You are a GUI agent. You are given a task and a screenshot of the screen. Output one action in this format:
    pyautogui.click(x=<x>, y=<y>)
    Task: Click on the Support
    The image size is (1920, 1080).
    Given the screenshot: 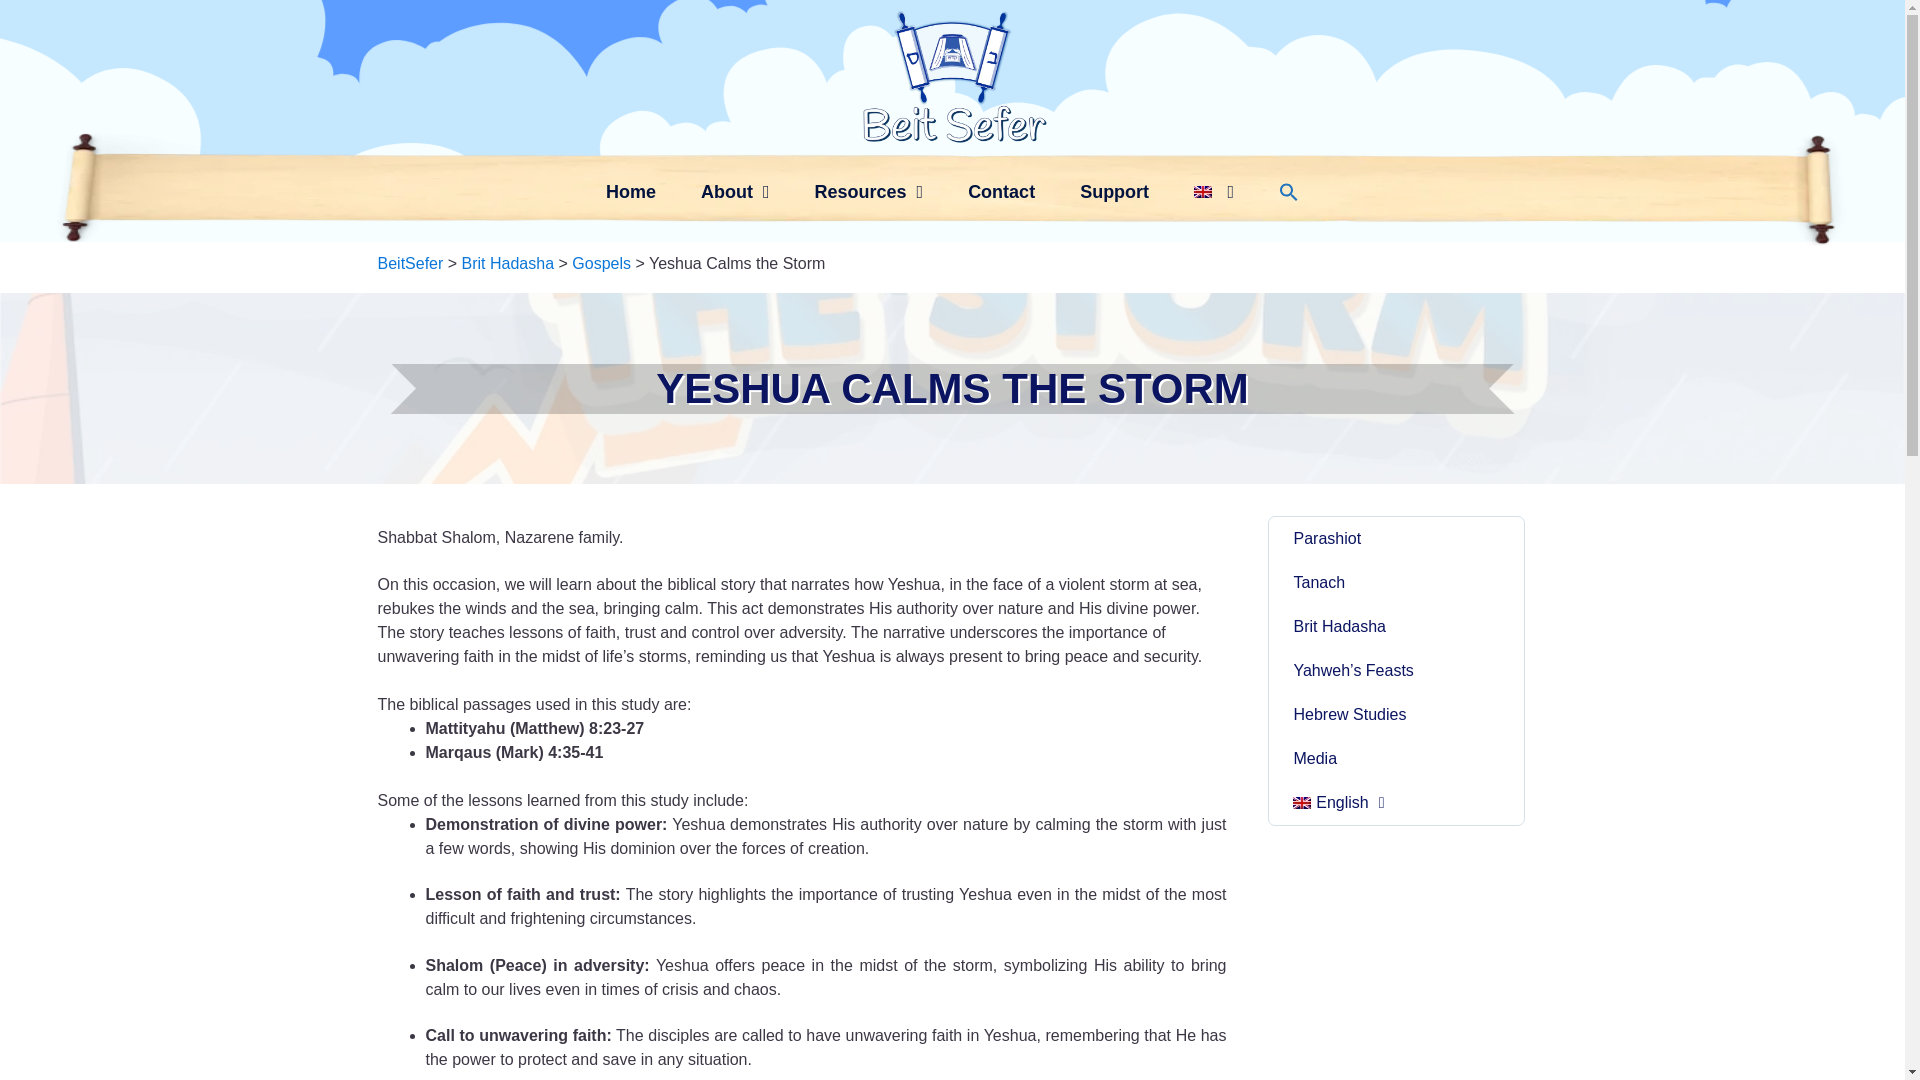 What is the action you would take?
    pyautogui.click(x=1114, y=191)
    